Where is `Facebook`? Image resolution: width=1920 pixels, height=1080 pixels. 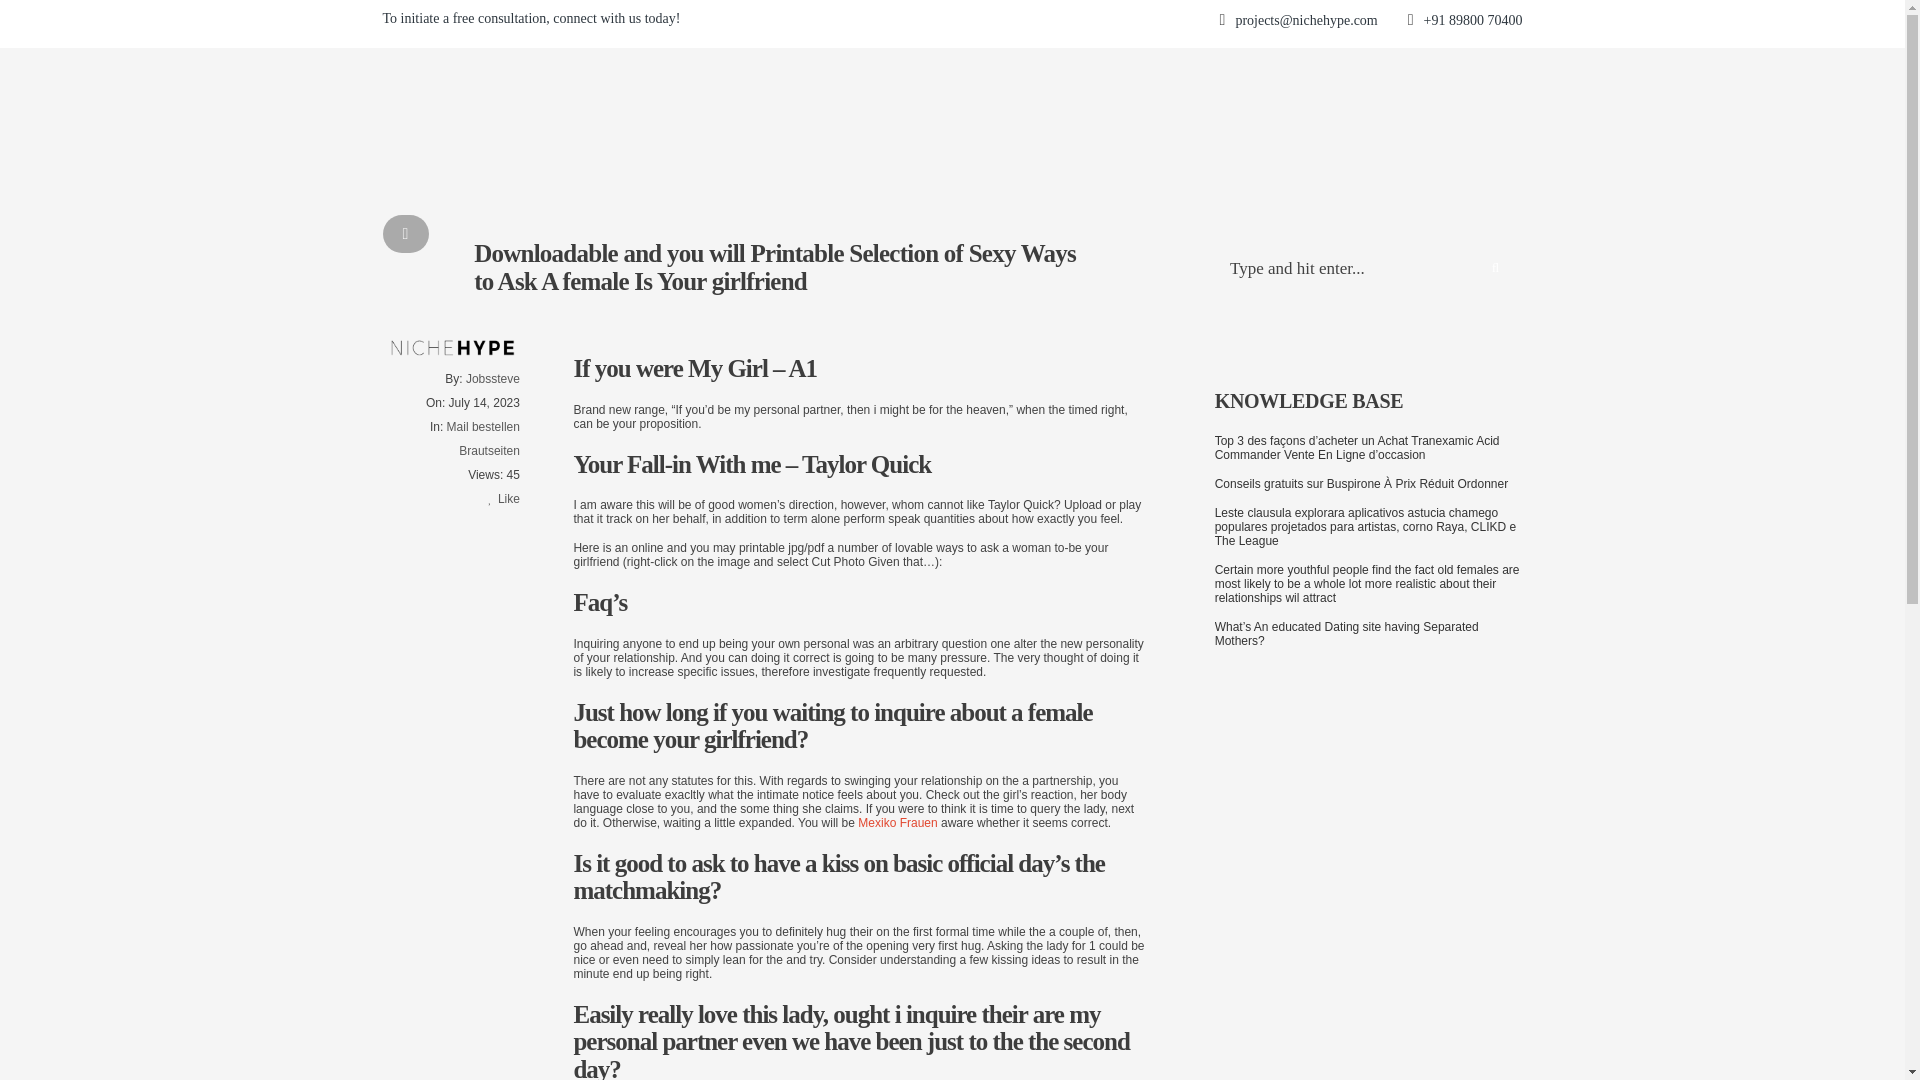
Facebook is located at coordinates (1368, 24).